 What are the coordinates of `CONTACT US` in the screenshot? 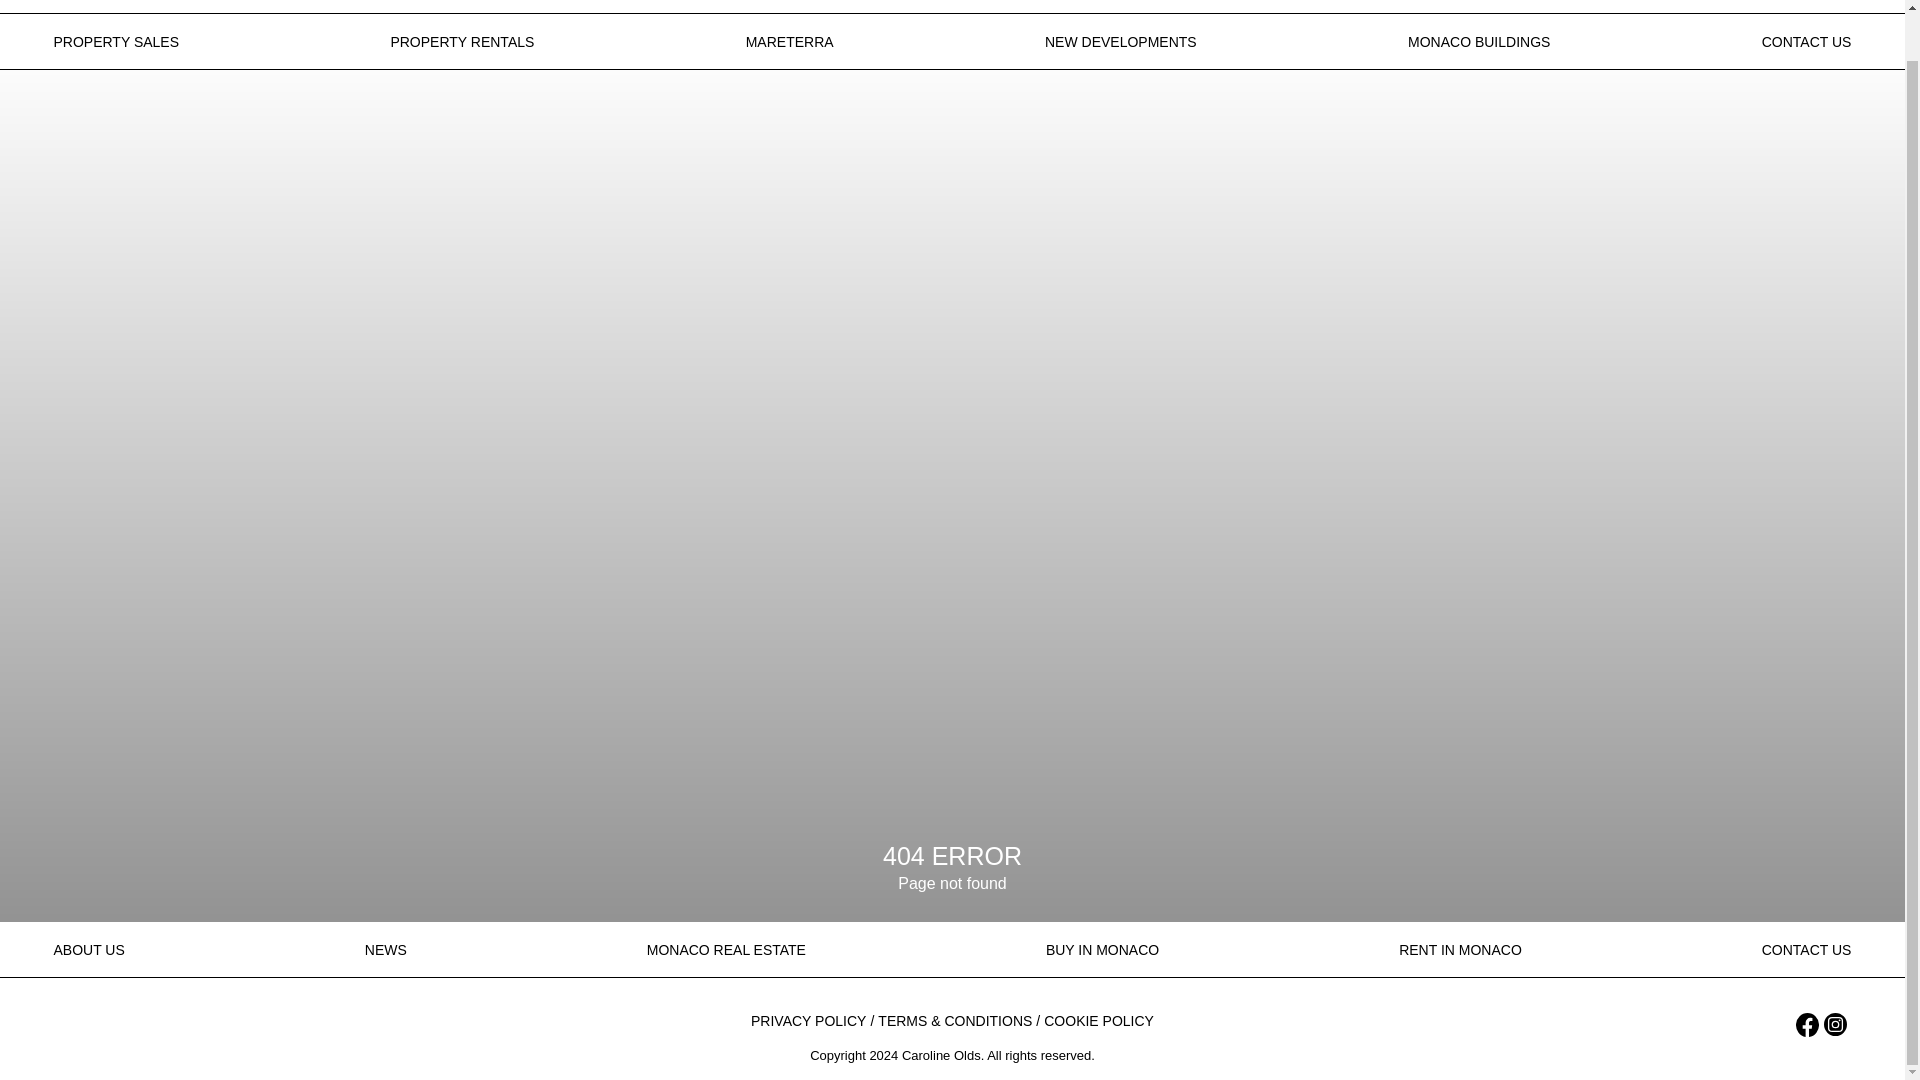 It's located at (1807, 950).